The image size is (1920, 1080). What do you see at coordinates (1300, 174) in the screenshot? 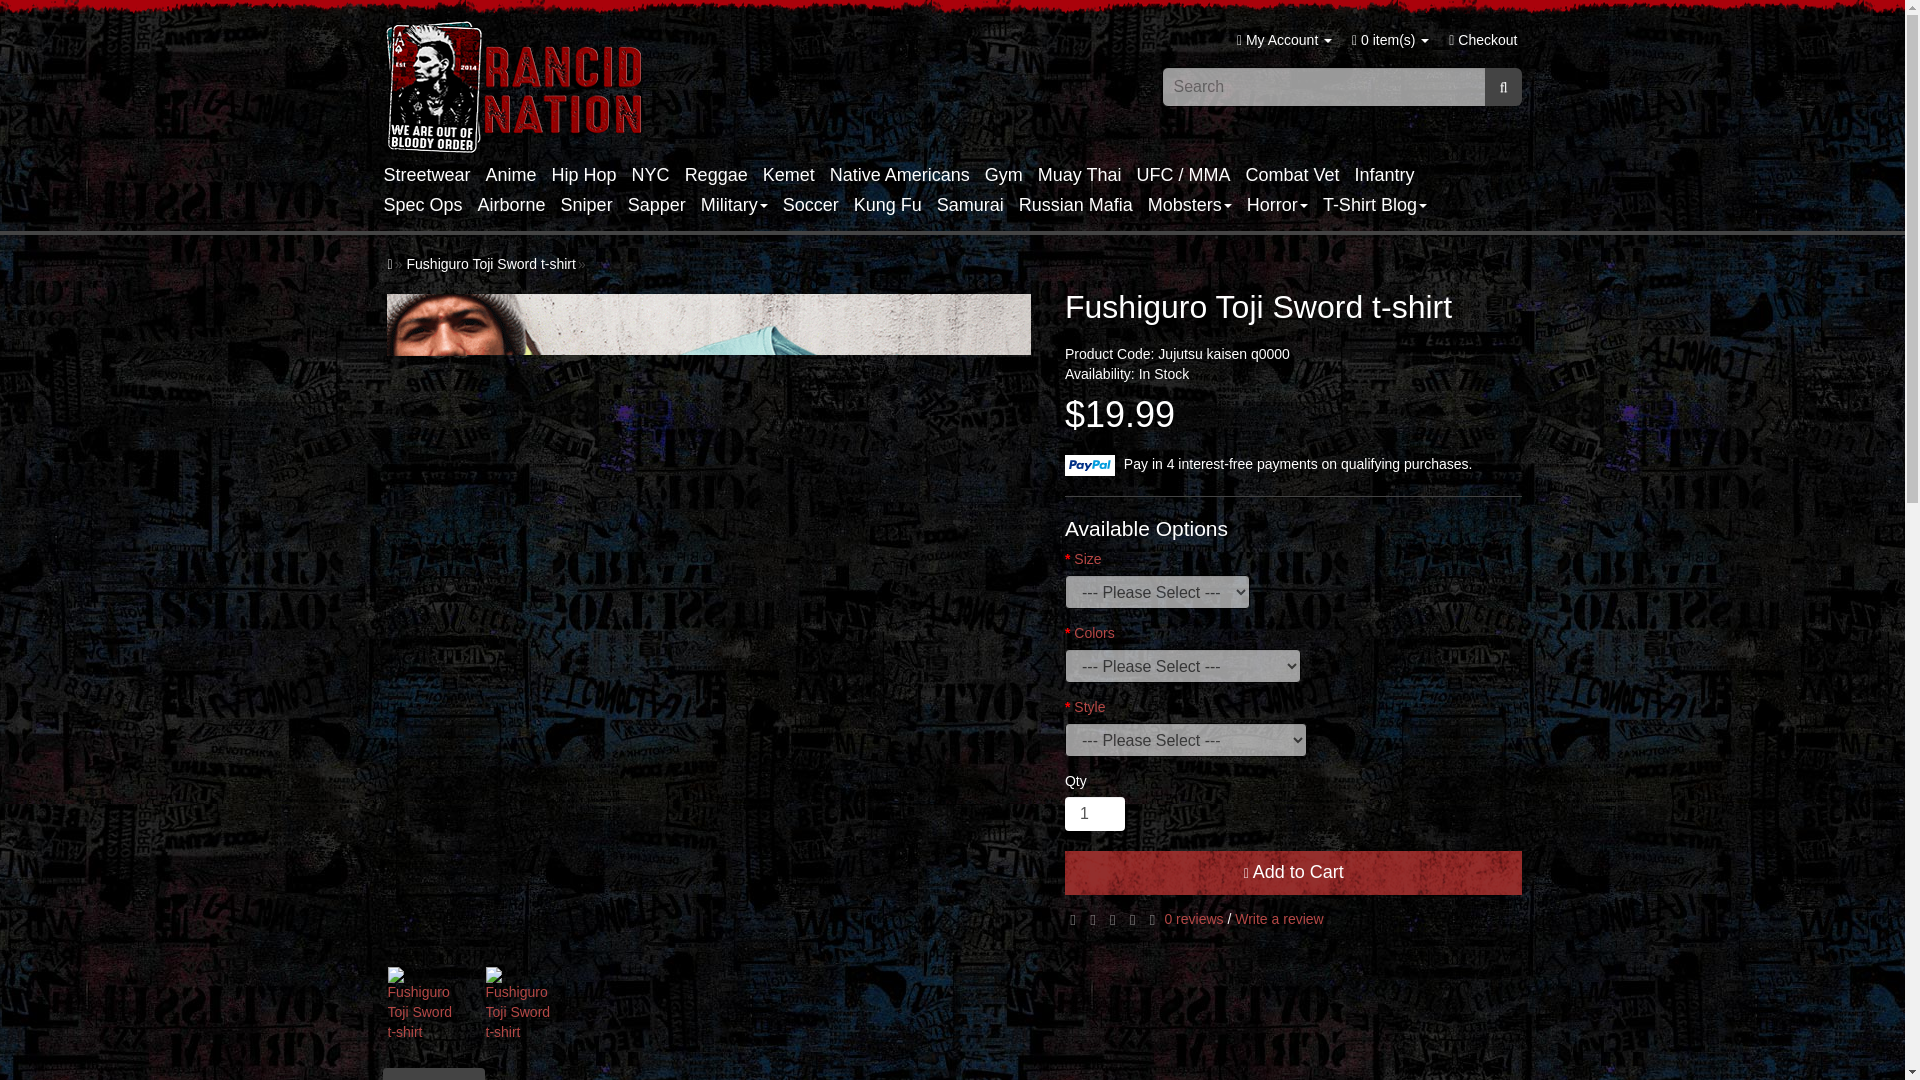
I see `Combat Vet` at bounding box center [1300, 174].